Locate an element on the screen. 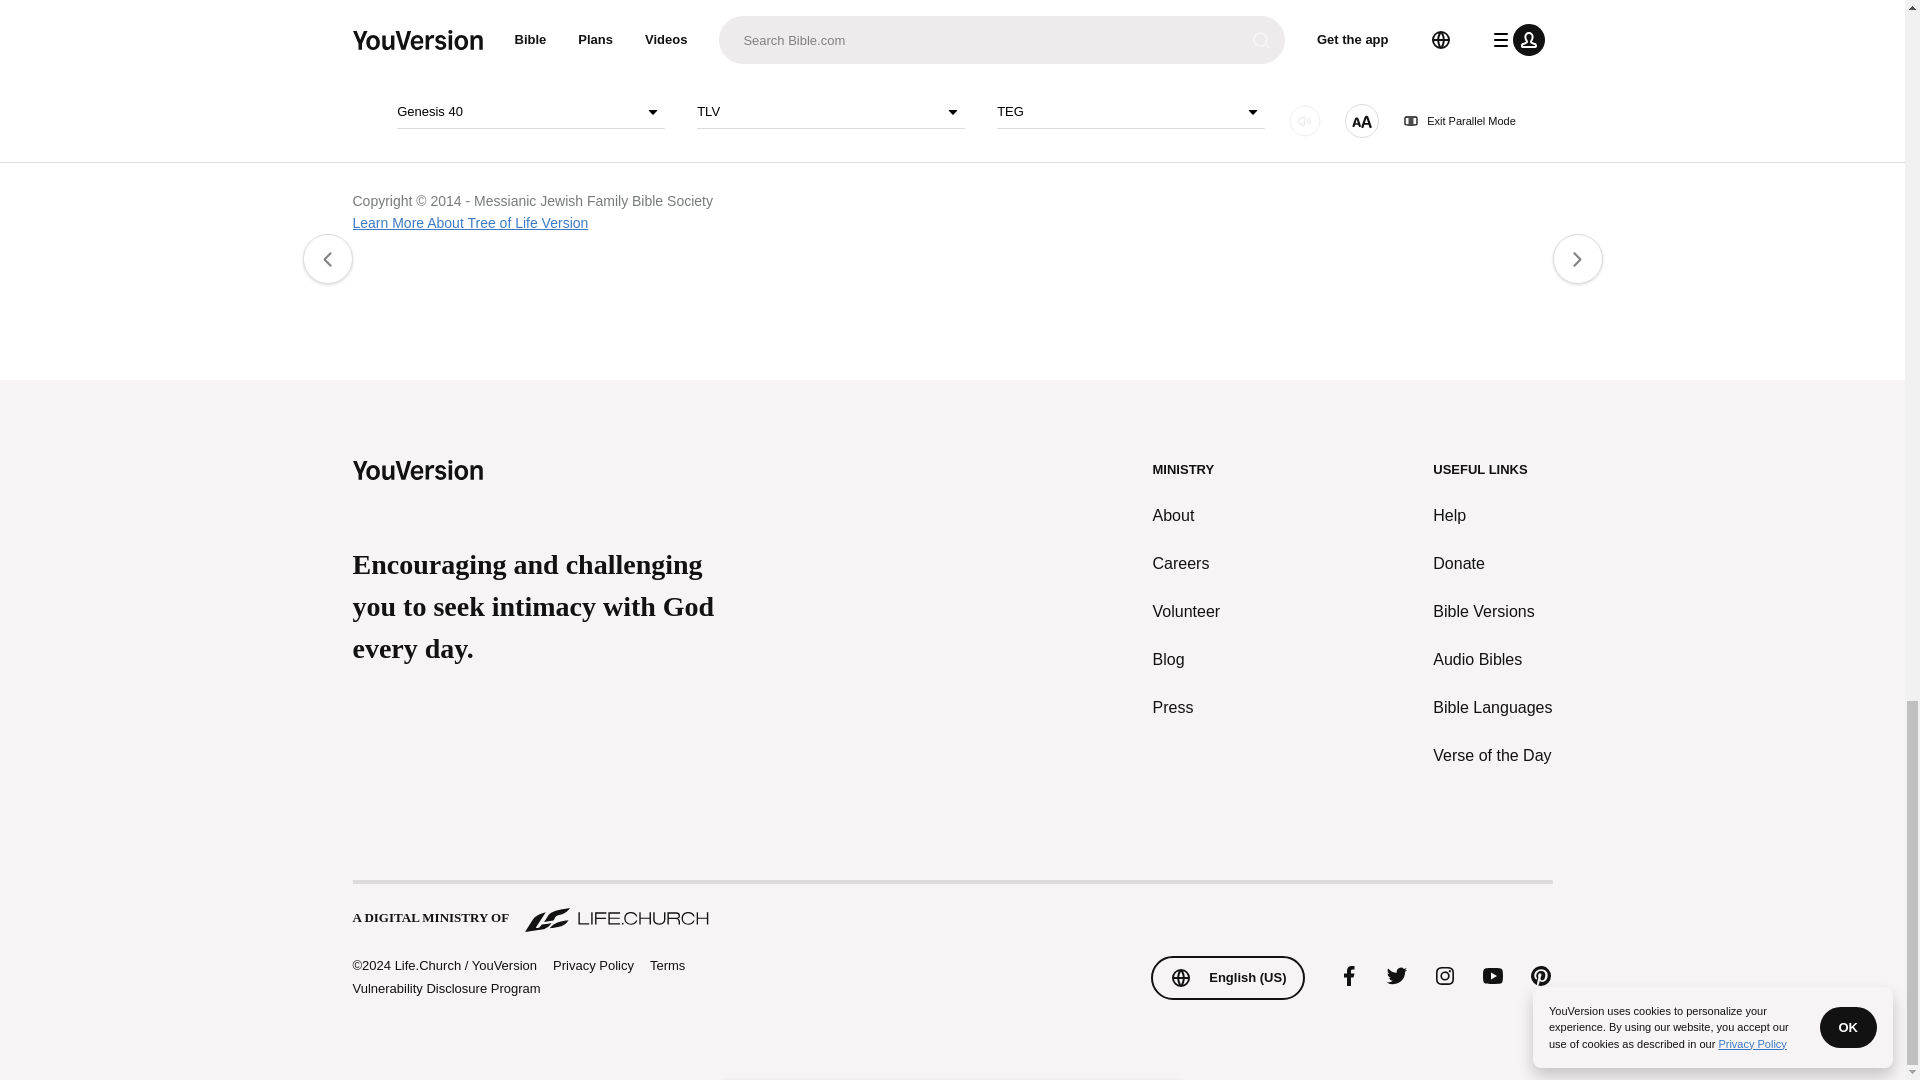 Image resolution: width=1920 pixels, height=1080 pixels. Terms is located at coordinates (668, 965).